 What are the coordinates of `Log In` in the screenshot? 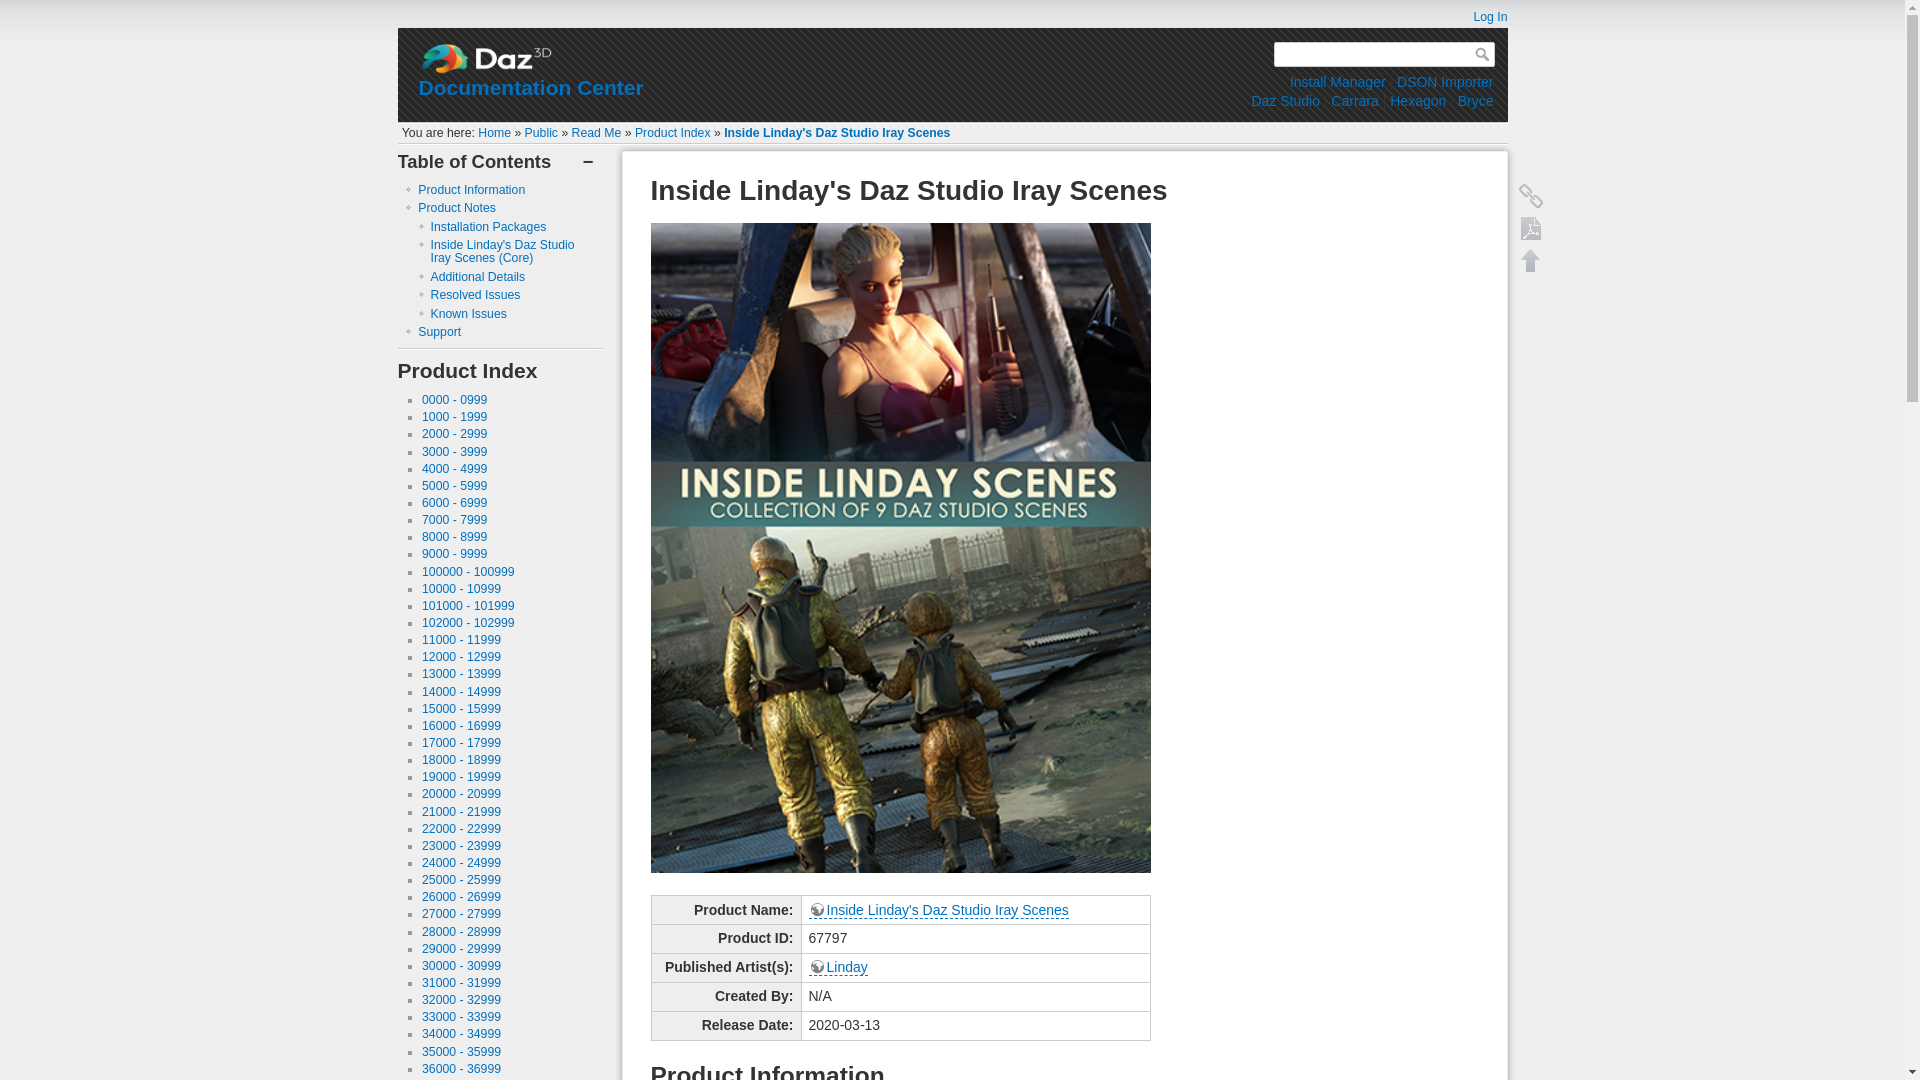 It's located at (1480, 16).